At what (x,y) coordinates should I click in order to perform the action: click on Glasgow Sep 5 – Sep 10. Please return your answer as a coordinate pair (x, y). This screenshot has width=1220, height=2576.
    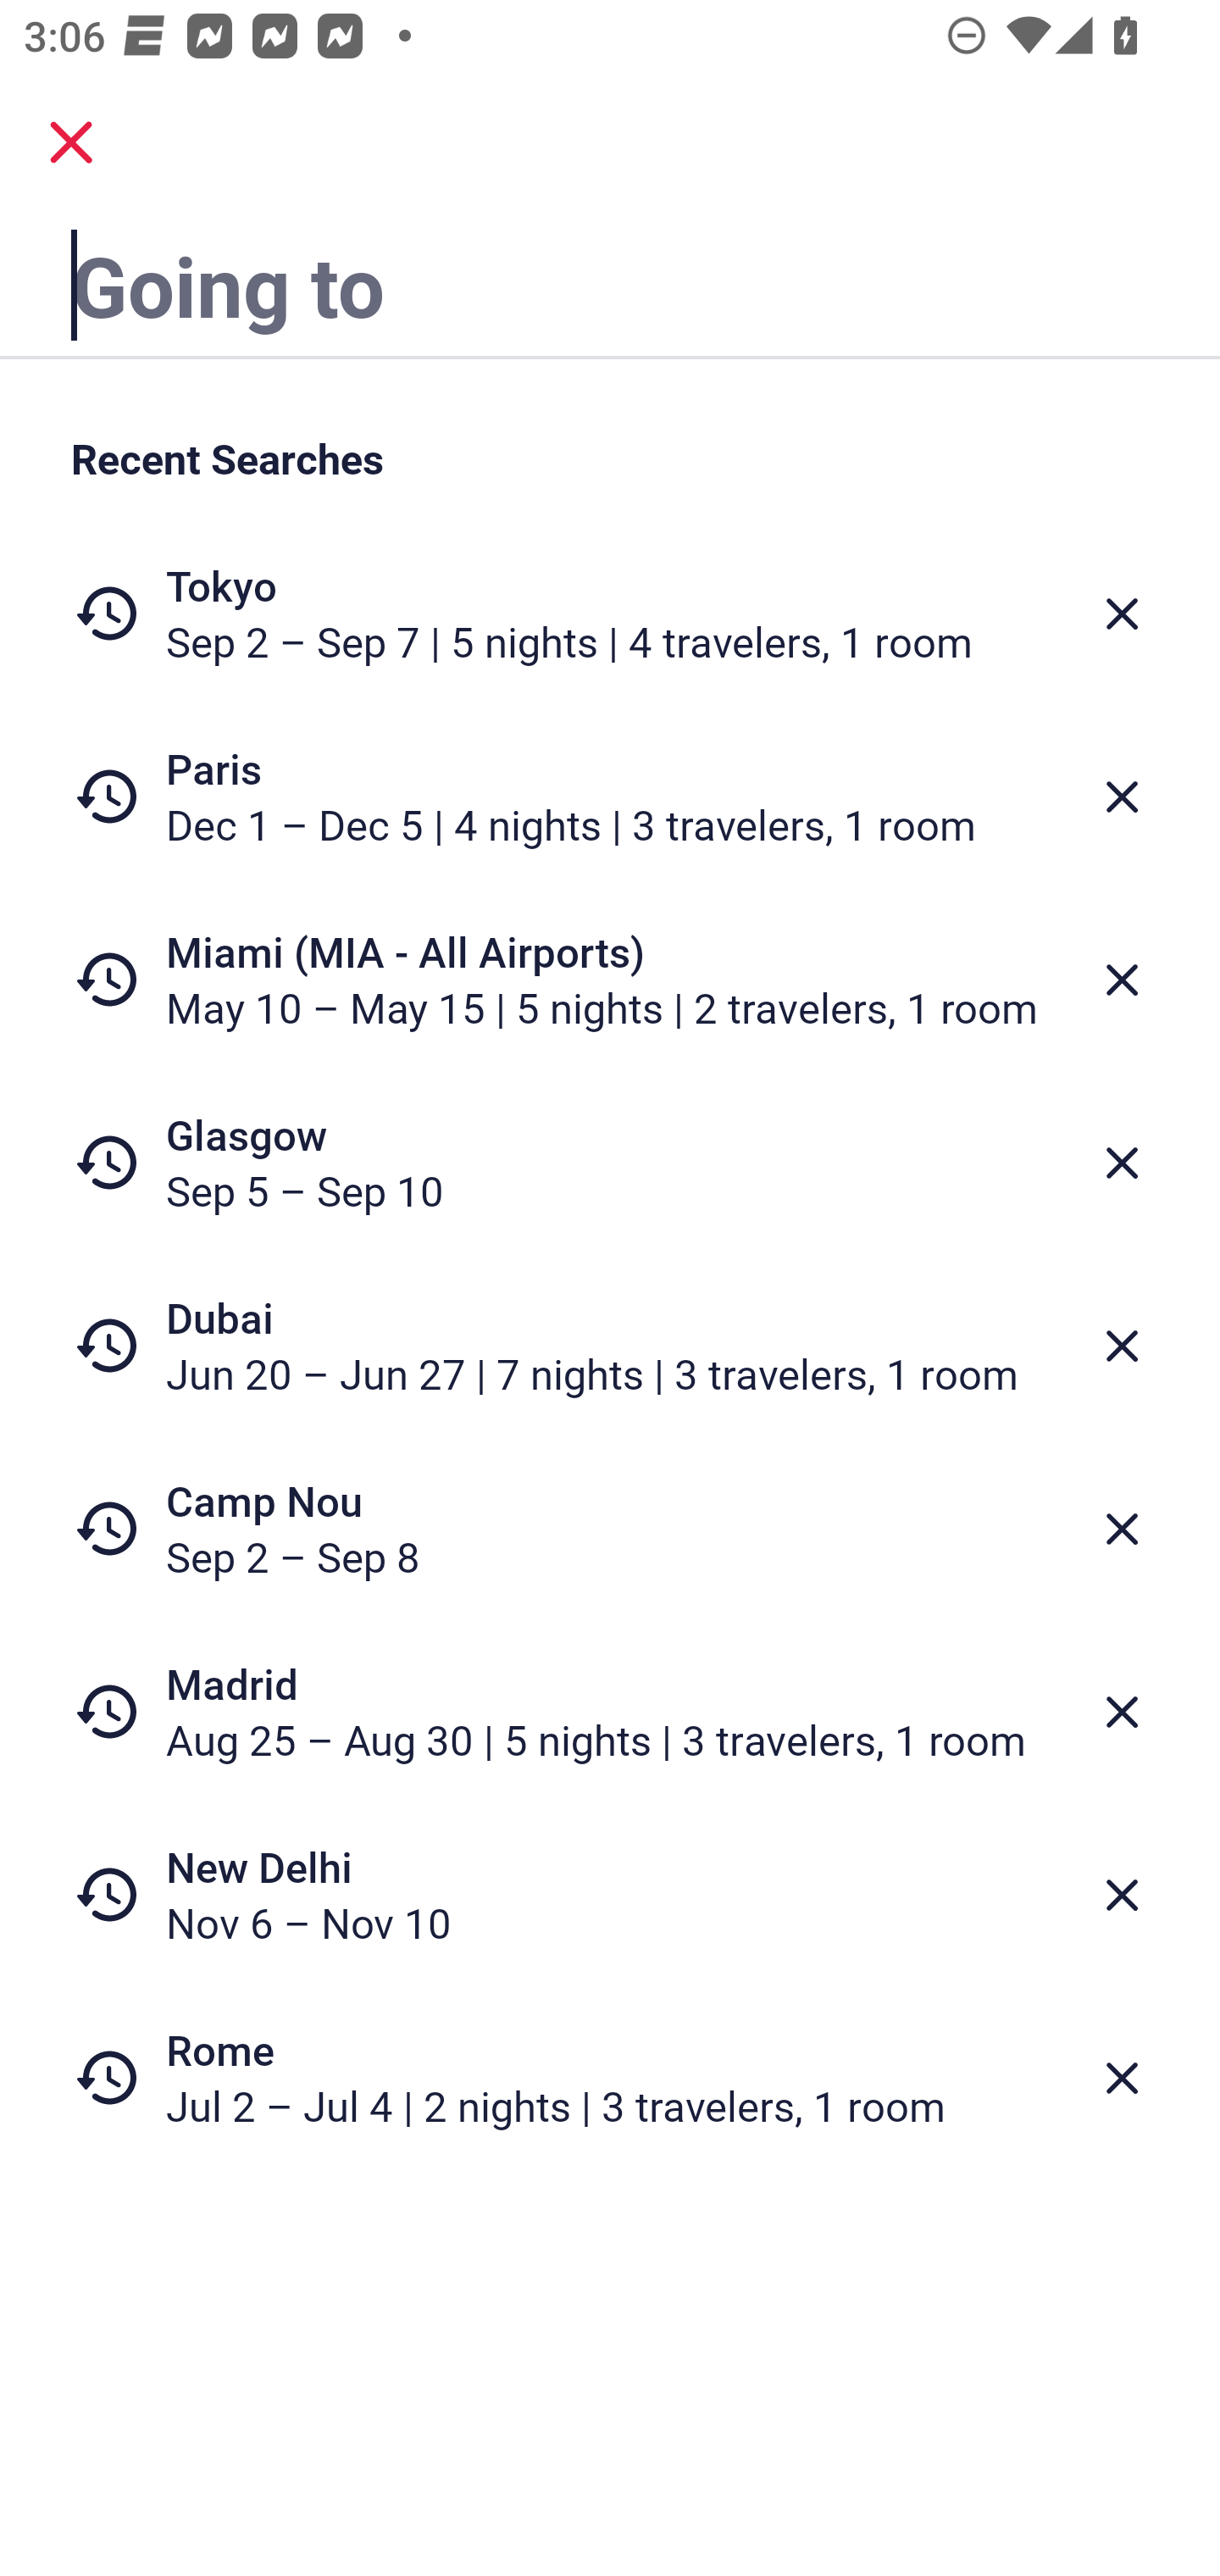
    Looking at the image, I should click on (610, 1163).